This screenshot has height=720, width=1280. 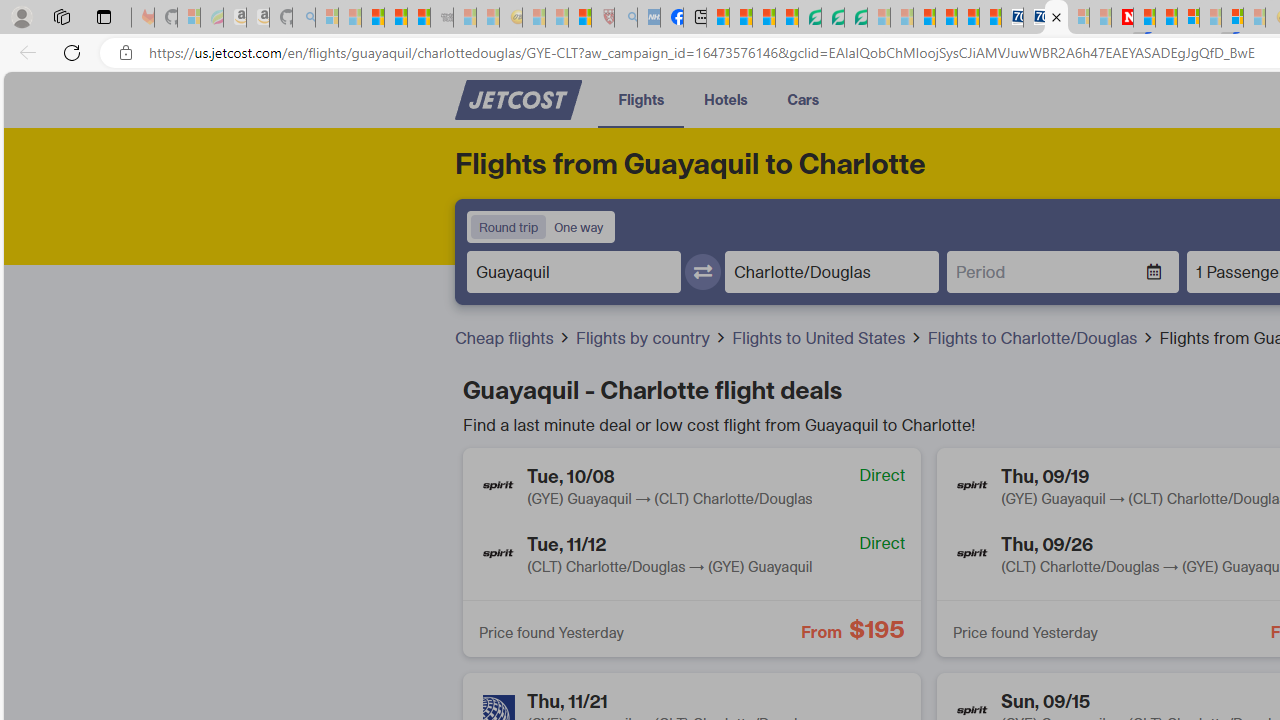 What do you see at coordinates (694, 18) in the screenshot?
I see `New tab` at bounding box center [694, 18].